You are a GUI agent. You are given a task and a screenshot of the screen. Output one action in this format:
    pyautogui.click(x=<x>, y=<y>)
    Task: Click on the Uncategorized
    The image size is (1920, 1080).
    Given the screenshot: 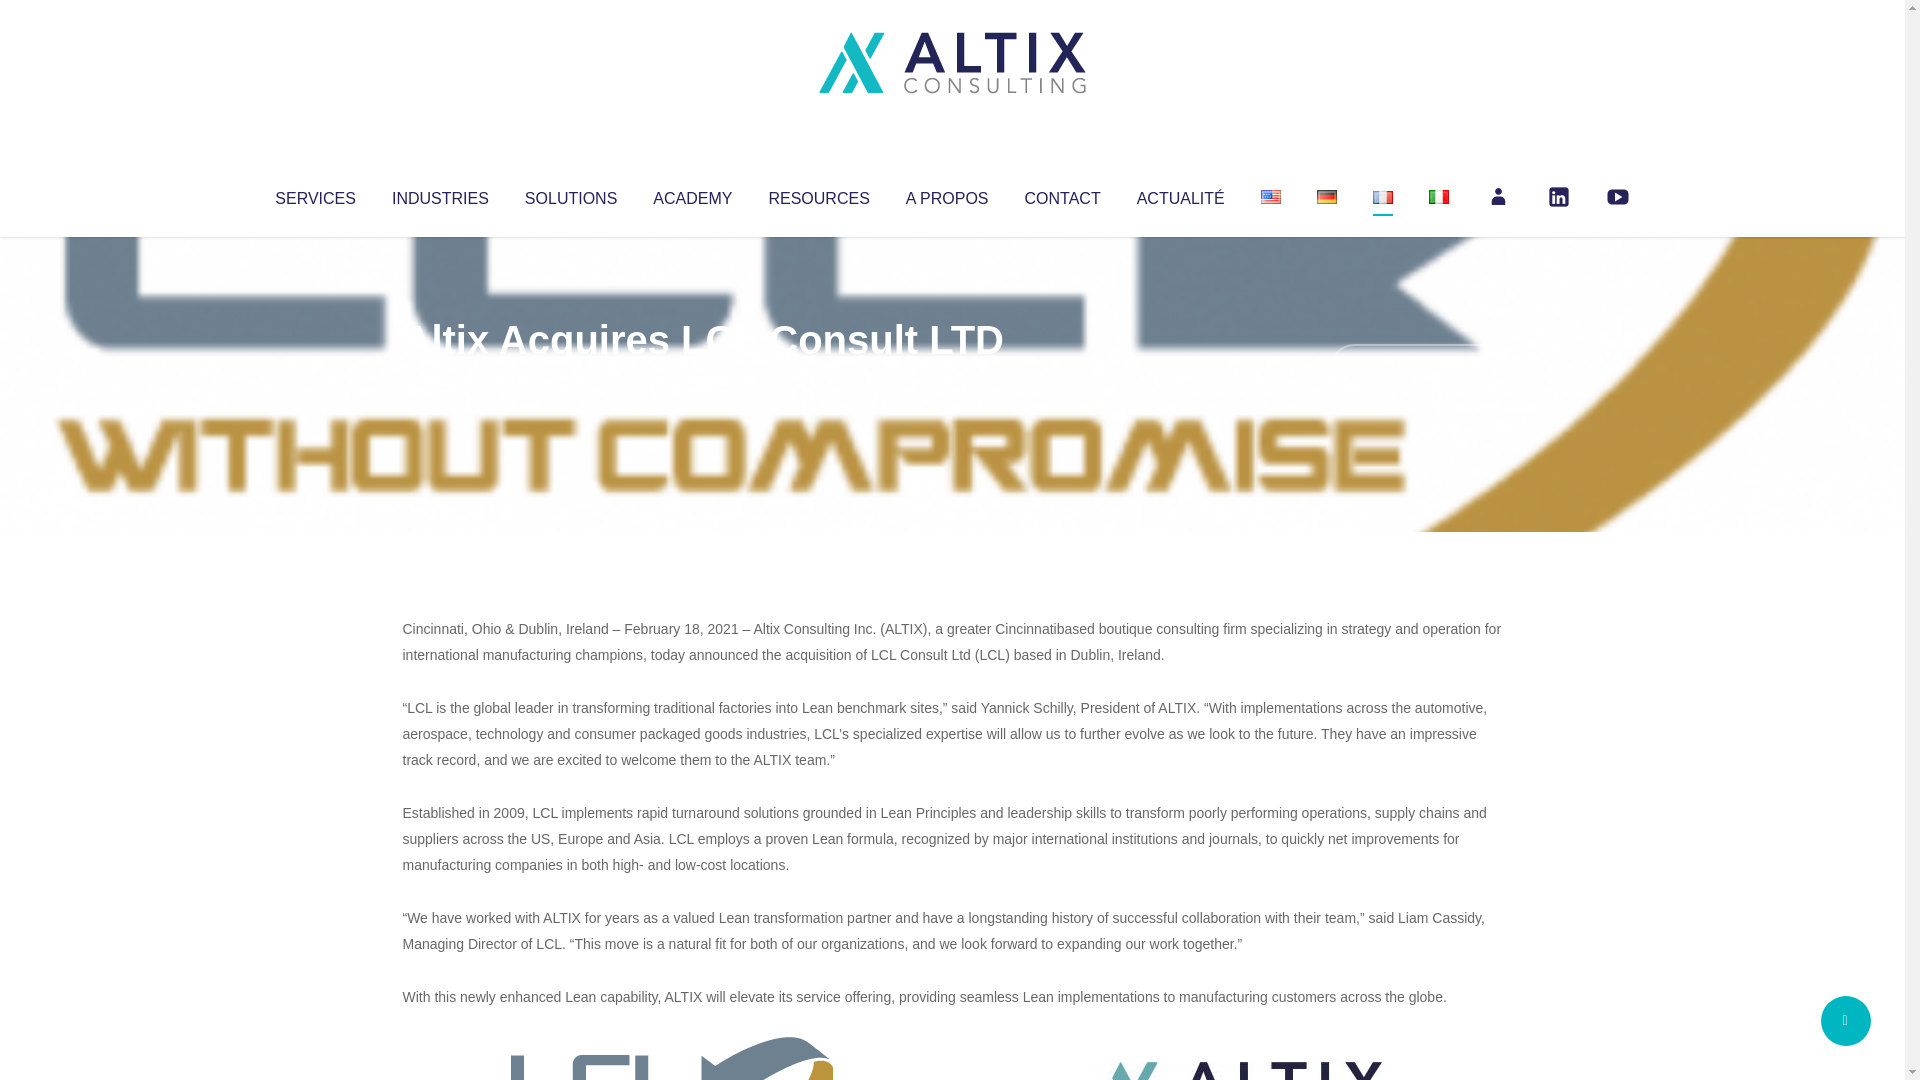 What is the action you would take?
    pyautogui.click(x=699, y=380)
    